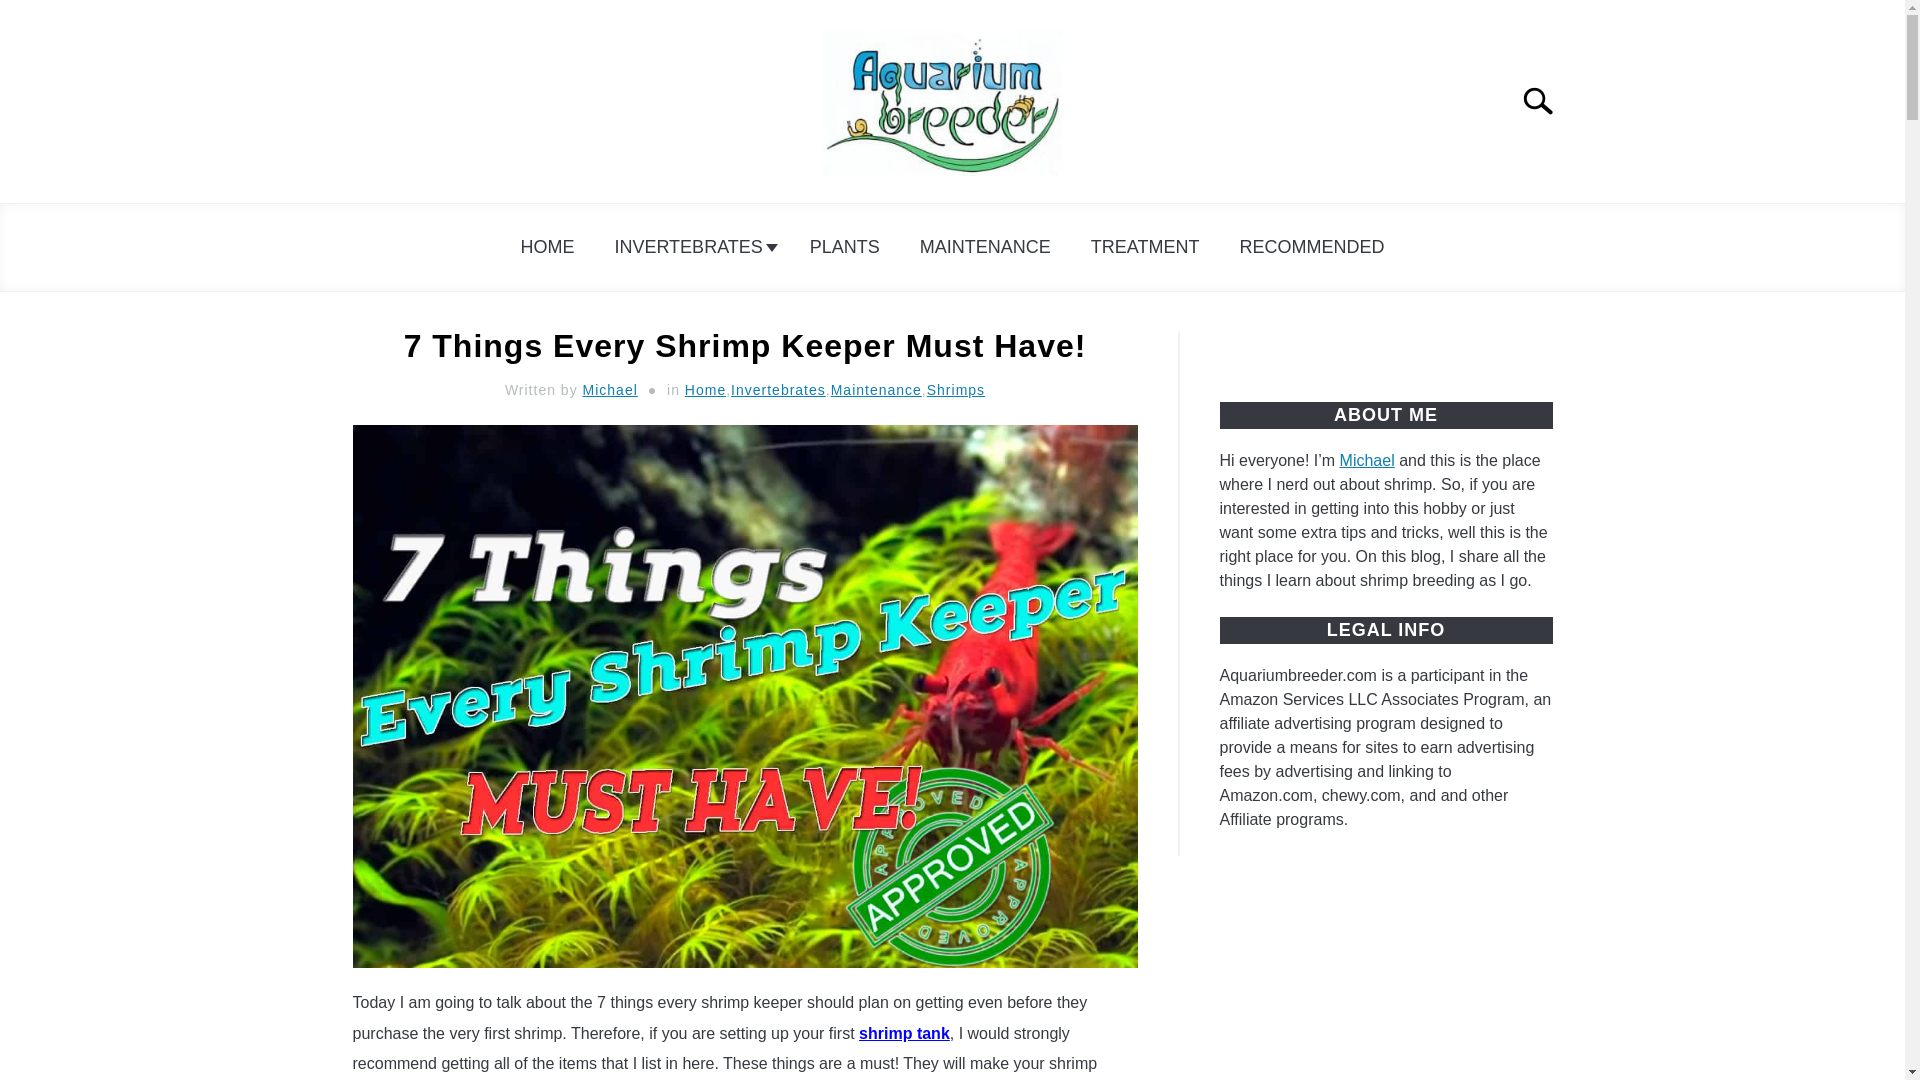 This screenshot has width=1920, height=1080. Describe the element at coordinates (1312, 247) in the screenshot. I see `RECOMMENDED` at that location.